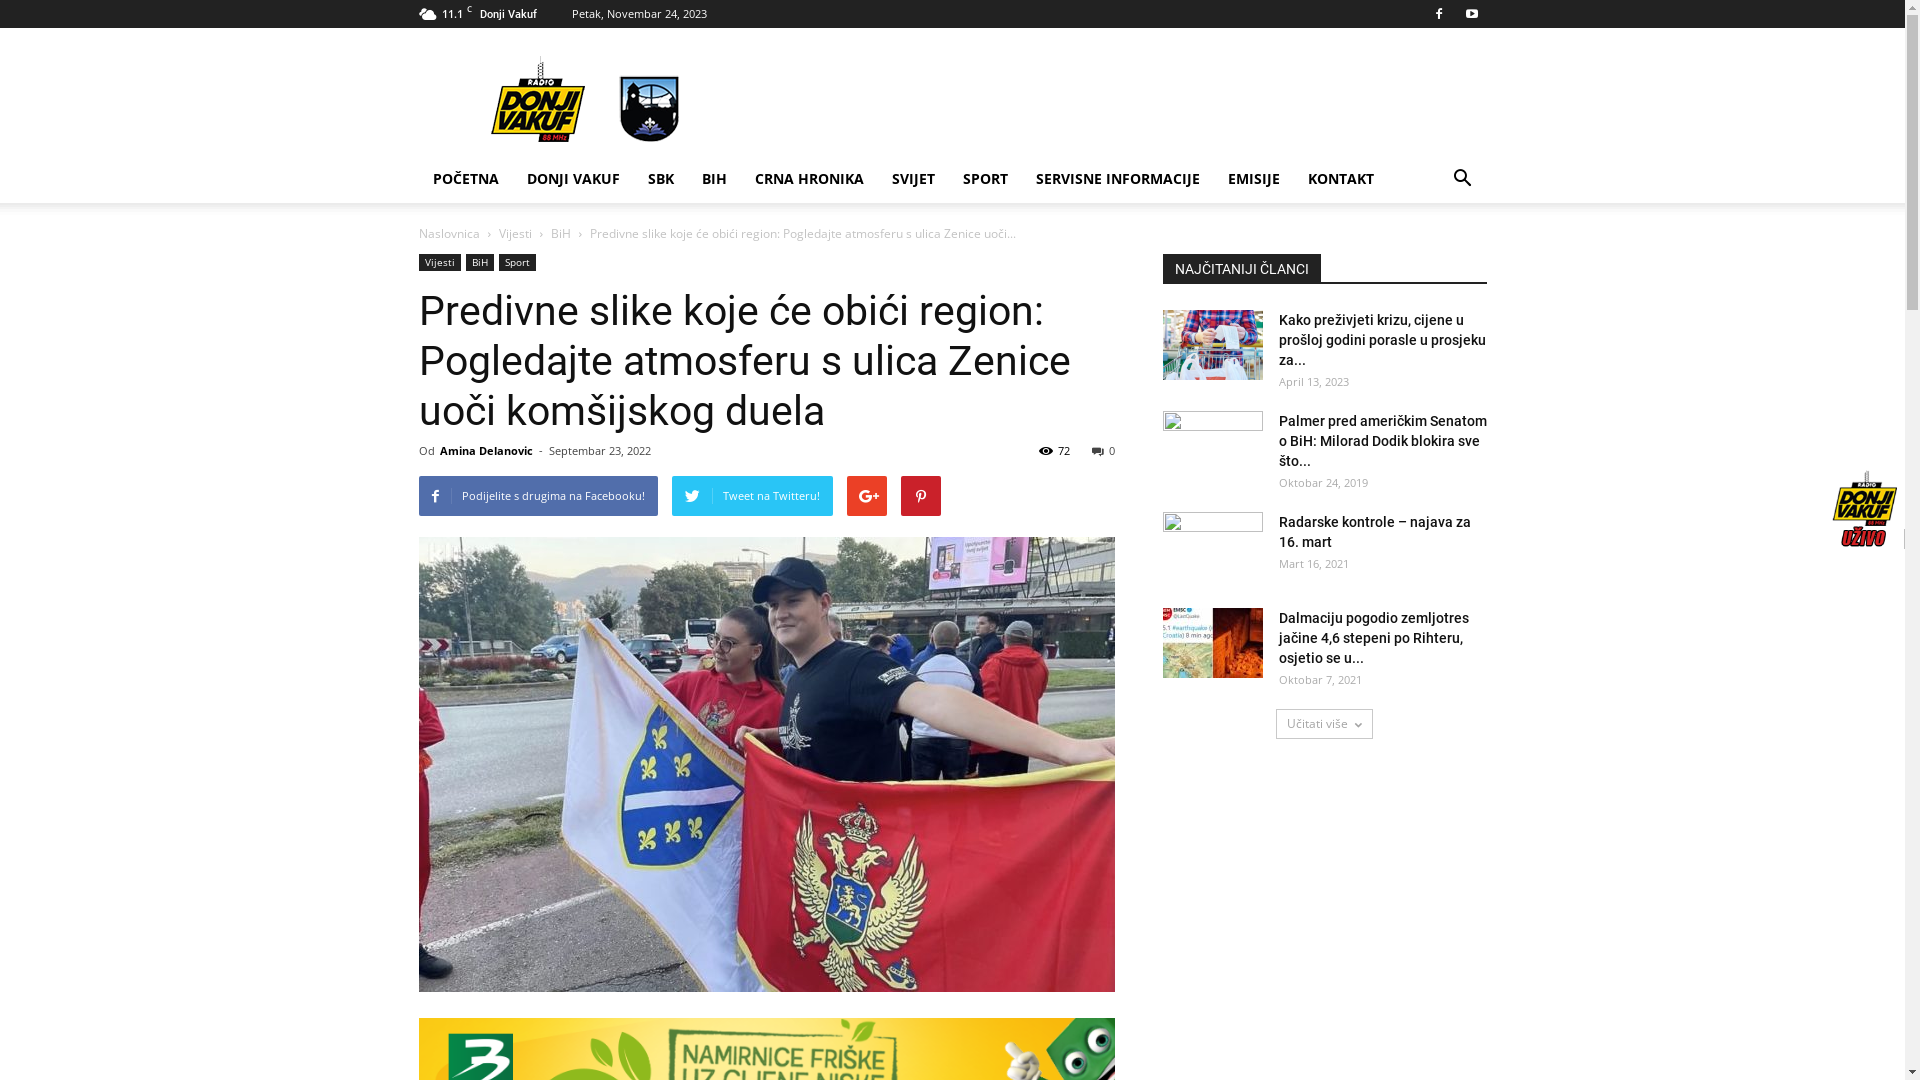 The image size is (1920, 1080). I want to click on Tweet na Twitteru!, so click(752, 496).